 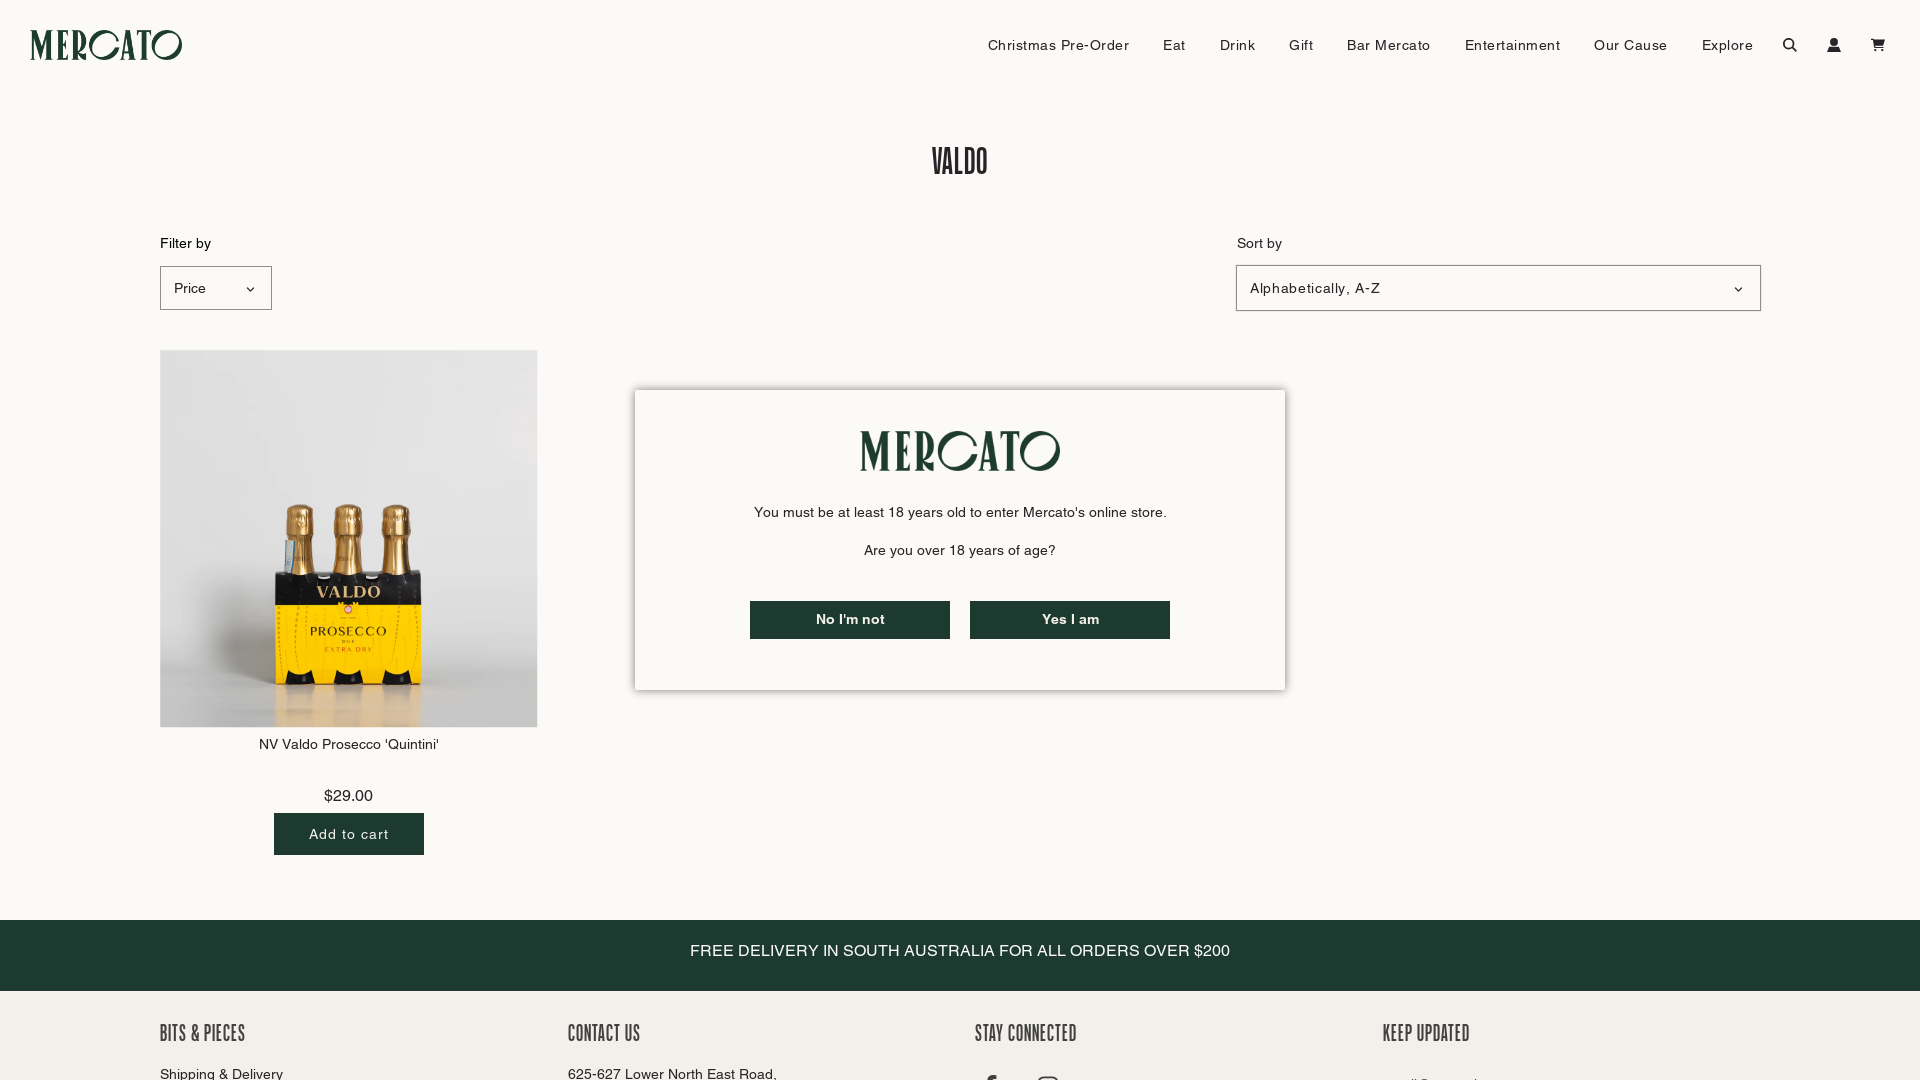 What do you see at coordinates (349, 744) in the screenshot?
I see `NV Valdo Prosecco 'Quintini'` at bounding box center [349, 744].